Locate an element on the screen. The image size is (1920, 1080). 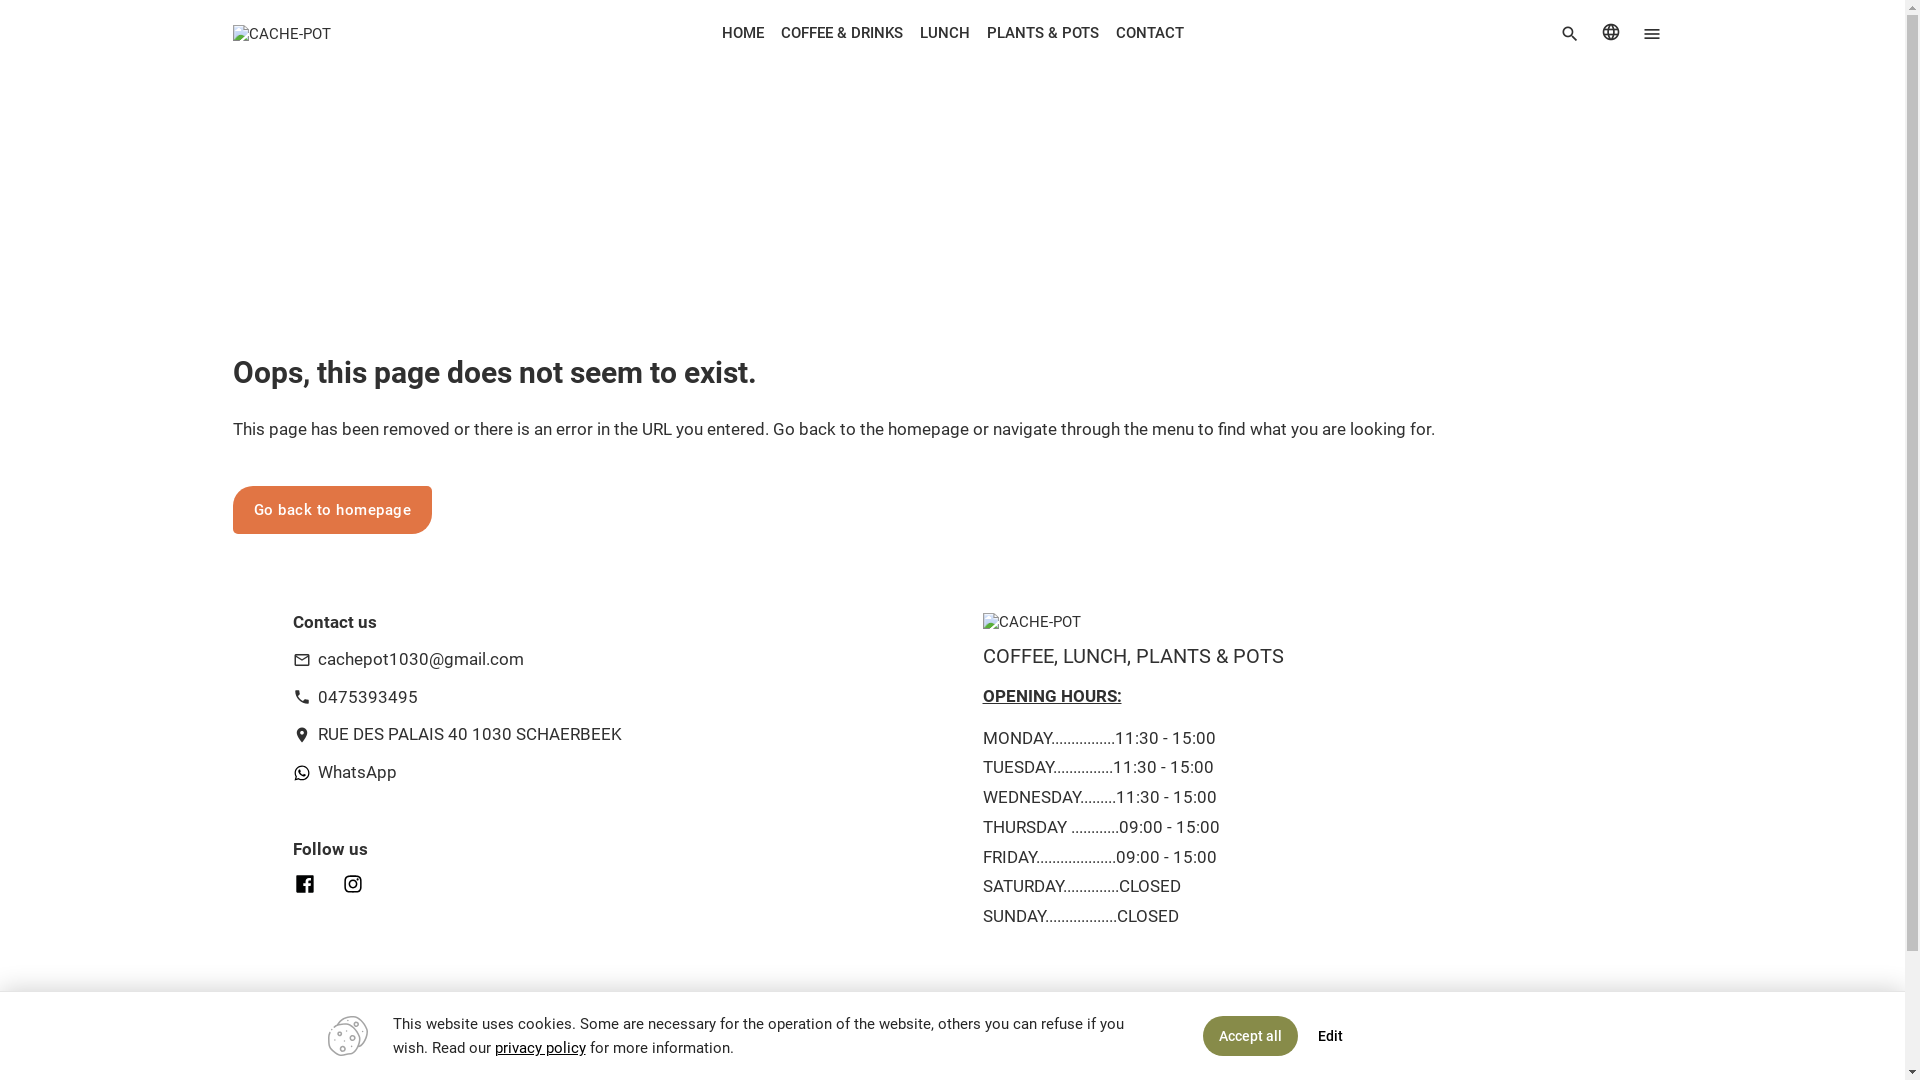
COFFEE & DRINKS is located at coordinates (842, 32).